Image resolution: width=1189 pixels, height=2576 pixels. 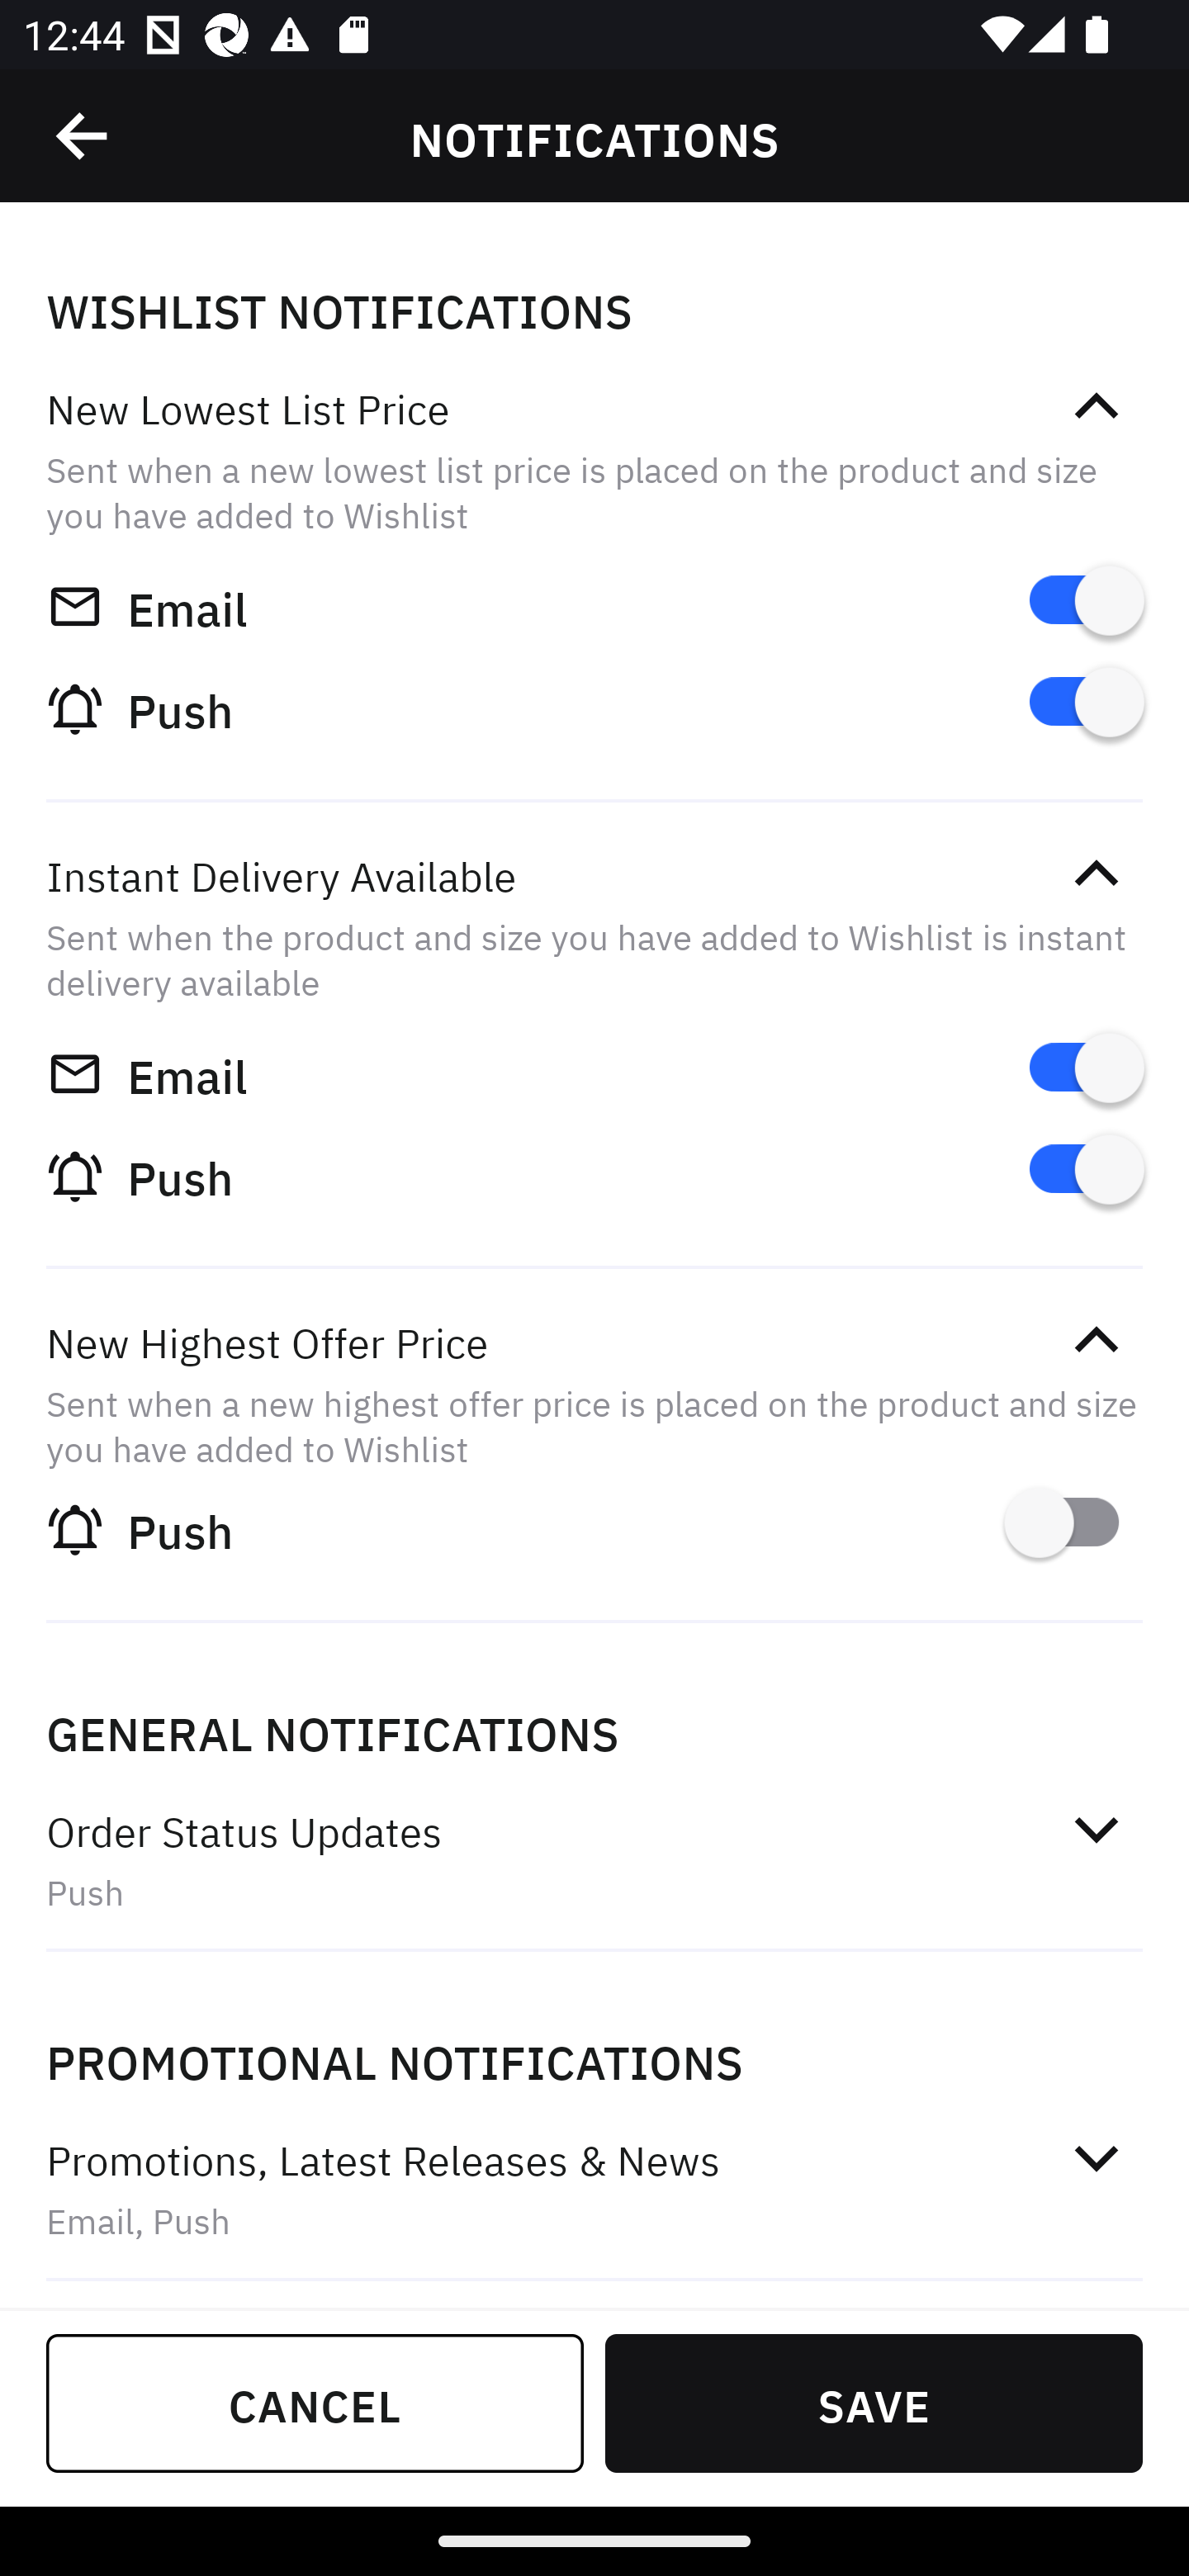 What do you see at coordinates (1096, 874) in the screenshot?
I see `` at bounding box center [1096, 874].